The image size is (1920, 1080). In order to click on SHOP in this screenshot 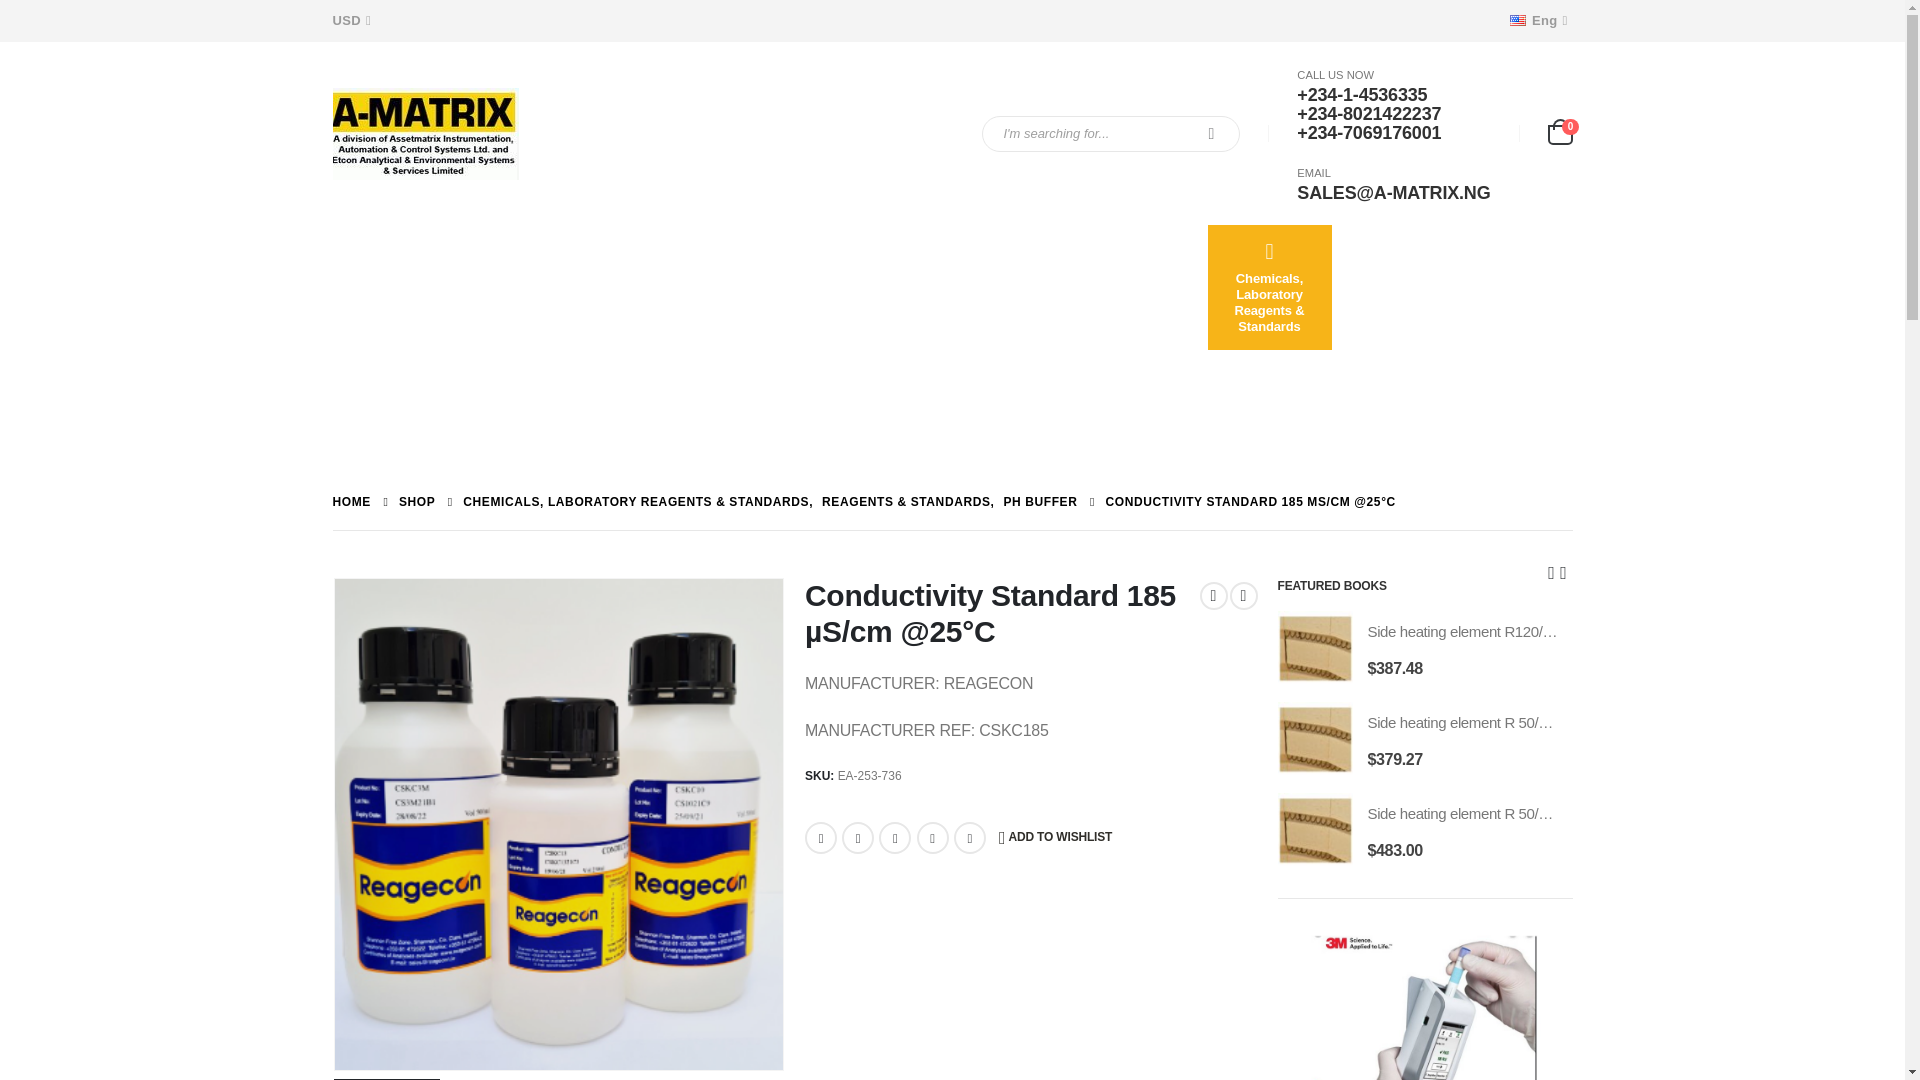, I will do `click(417, 502)`.